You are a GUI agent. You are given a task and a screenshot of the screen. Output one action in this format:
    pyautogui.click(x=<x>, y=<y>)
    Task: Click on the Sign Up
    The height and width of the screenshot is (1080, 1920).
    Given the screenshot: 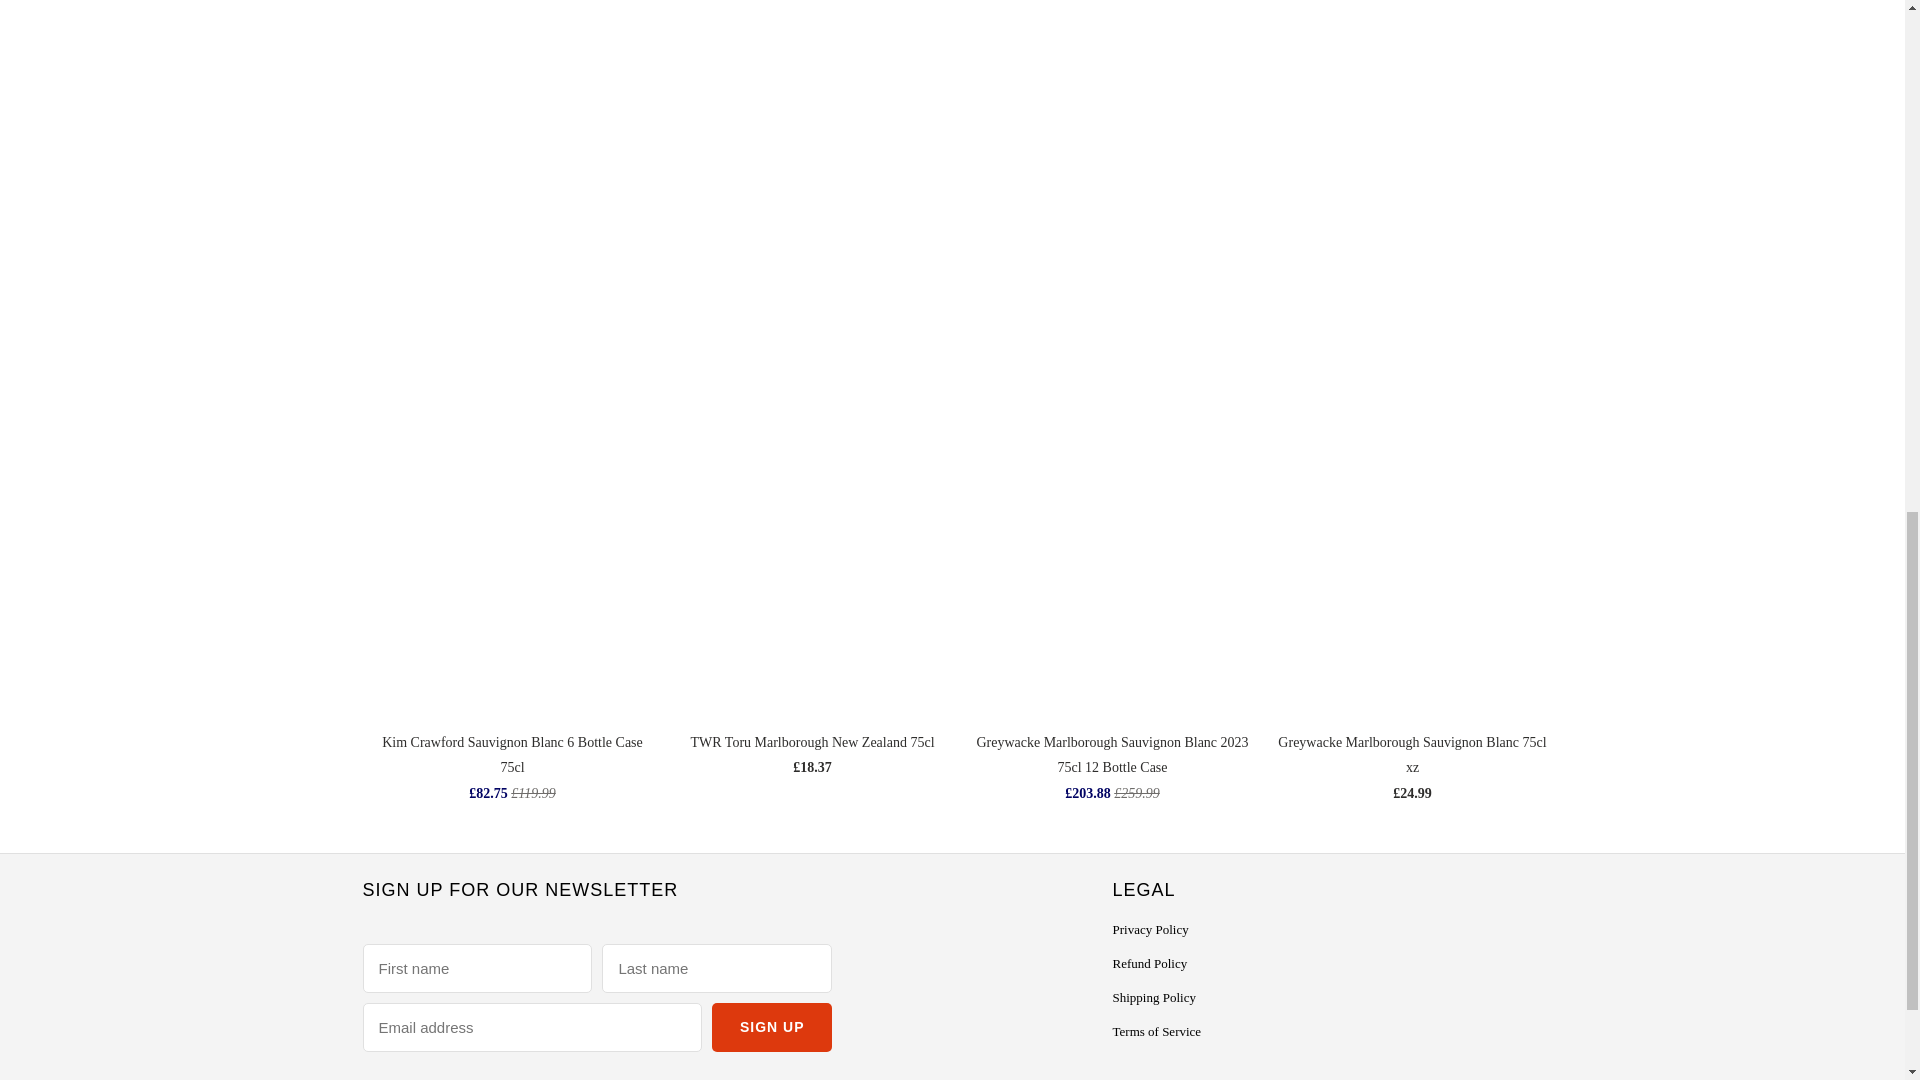 What is the action you would take?
    pyautogui.click(x=772, y=1027)
    